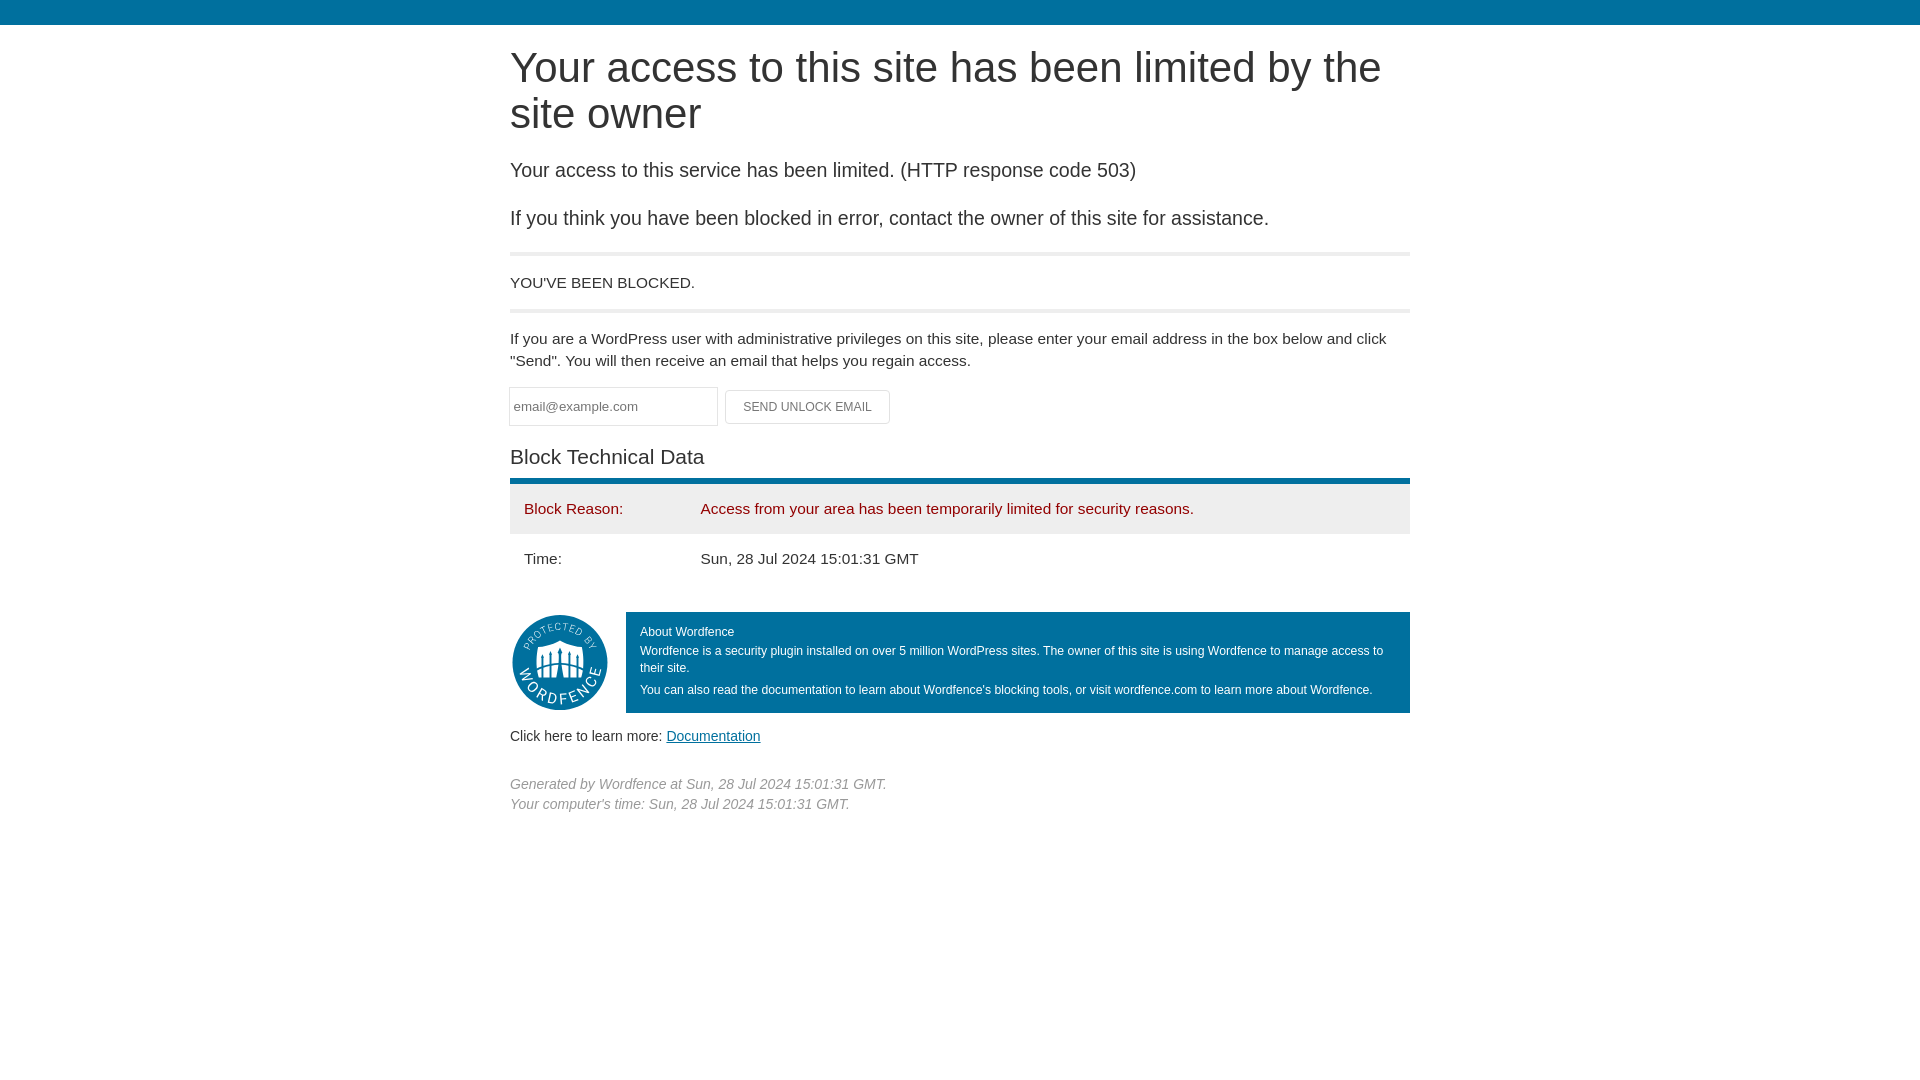 This screenshot has height=1080, width=1920. What do you see at coordinates (808, 406) in the screenshot?
I see `Send Unlock Email` at bounding box center [808, 406].